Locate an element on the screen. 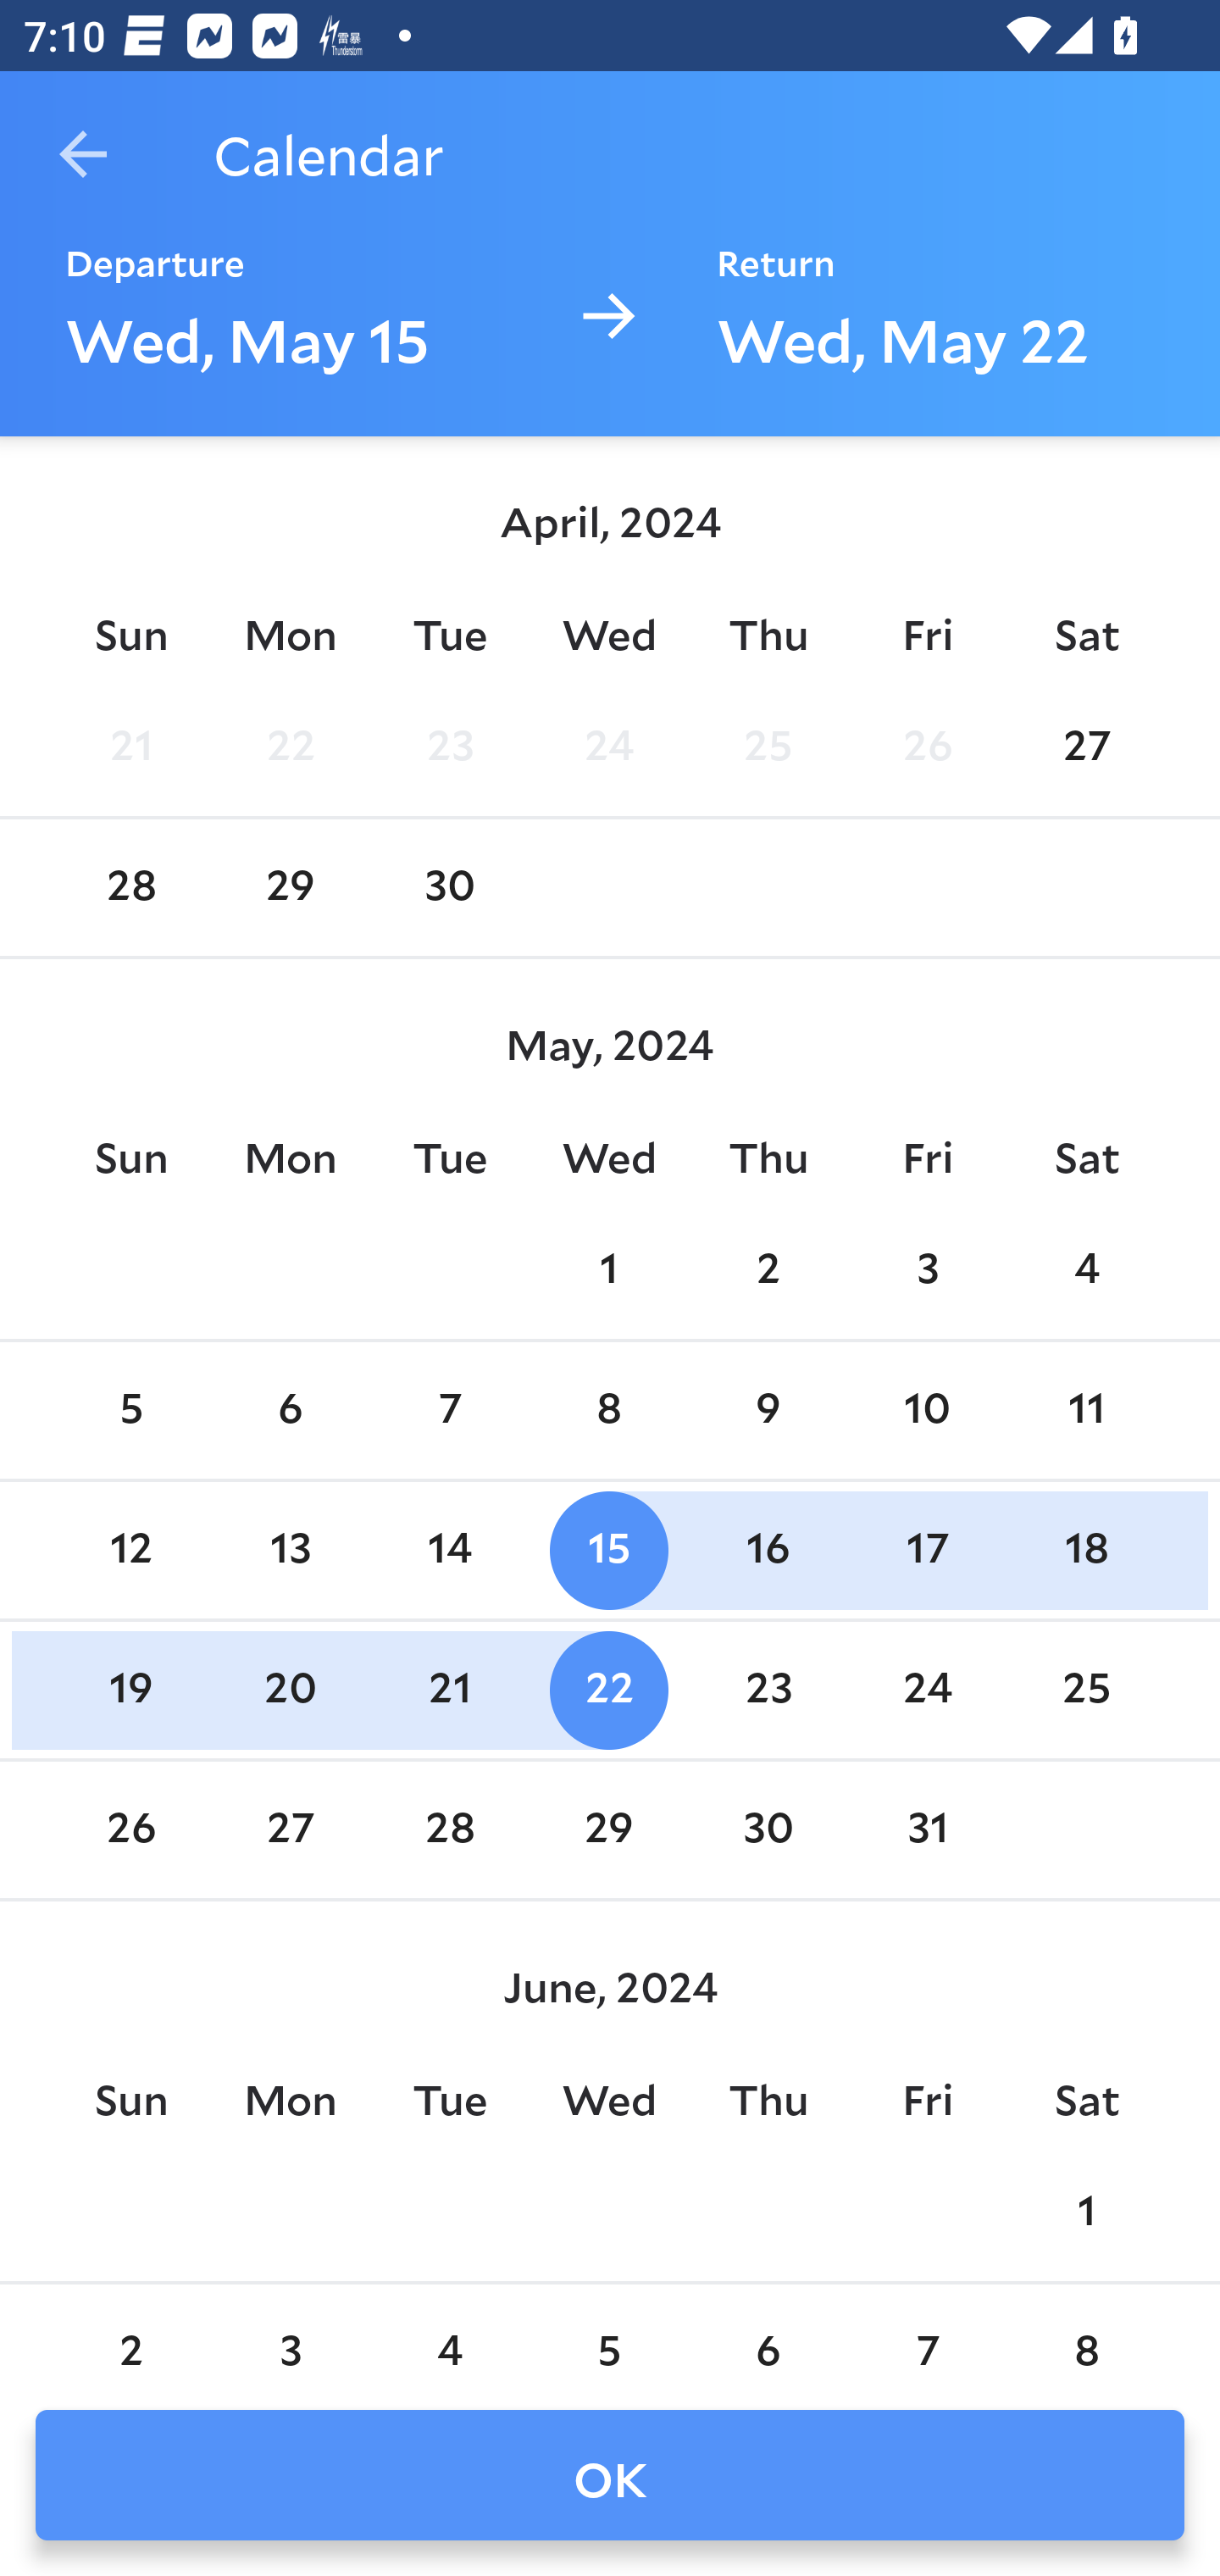  12 is located at coordinates (130, 1551).